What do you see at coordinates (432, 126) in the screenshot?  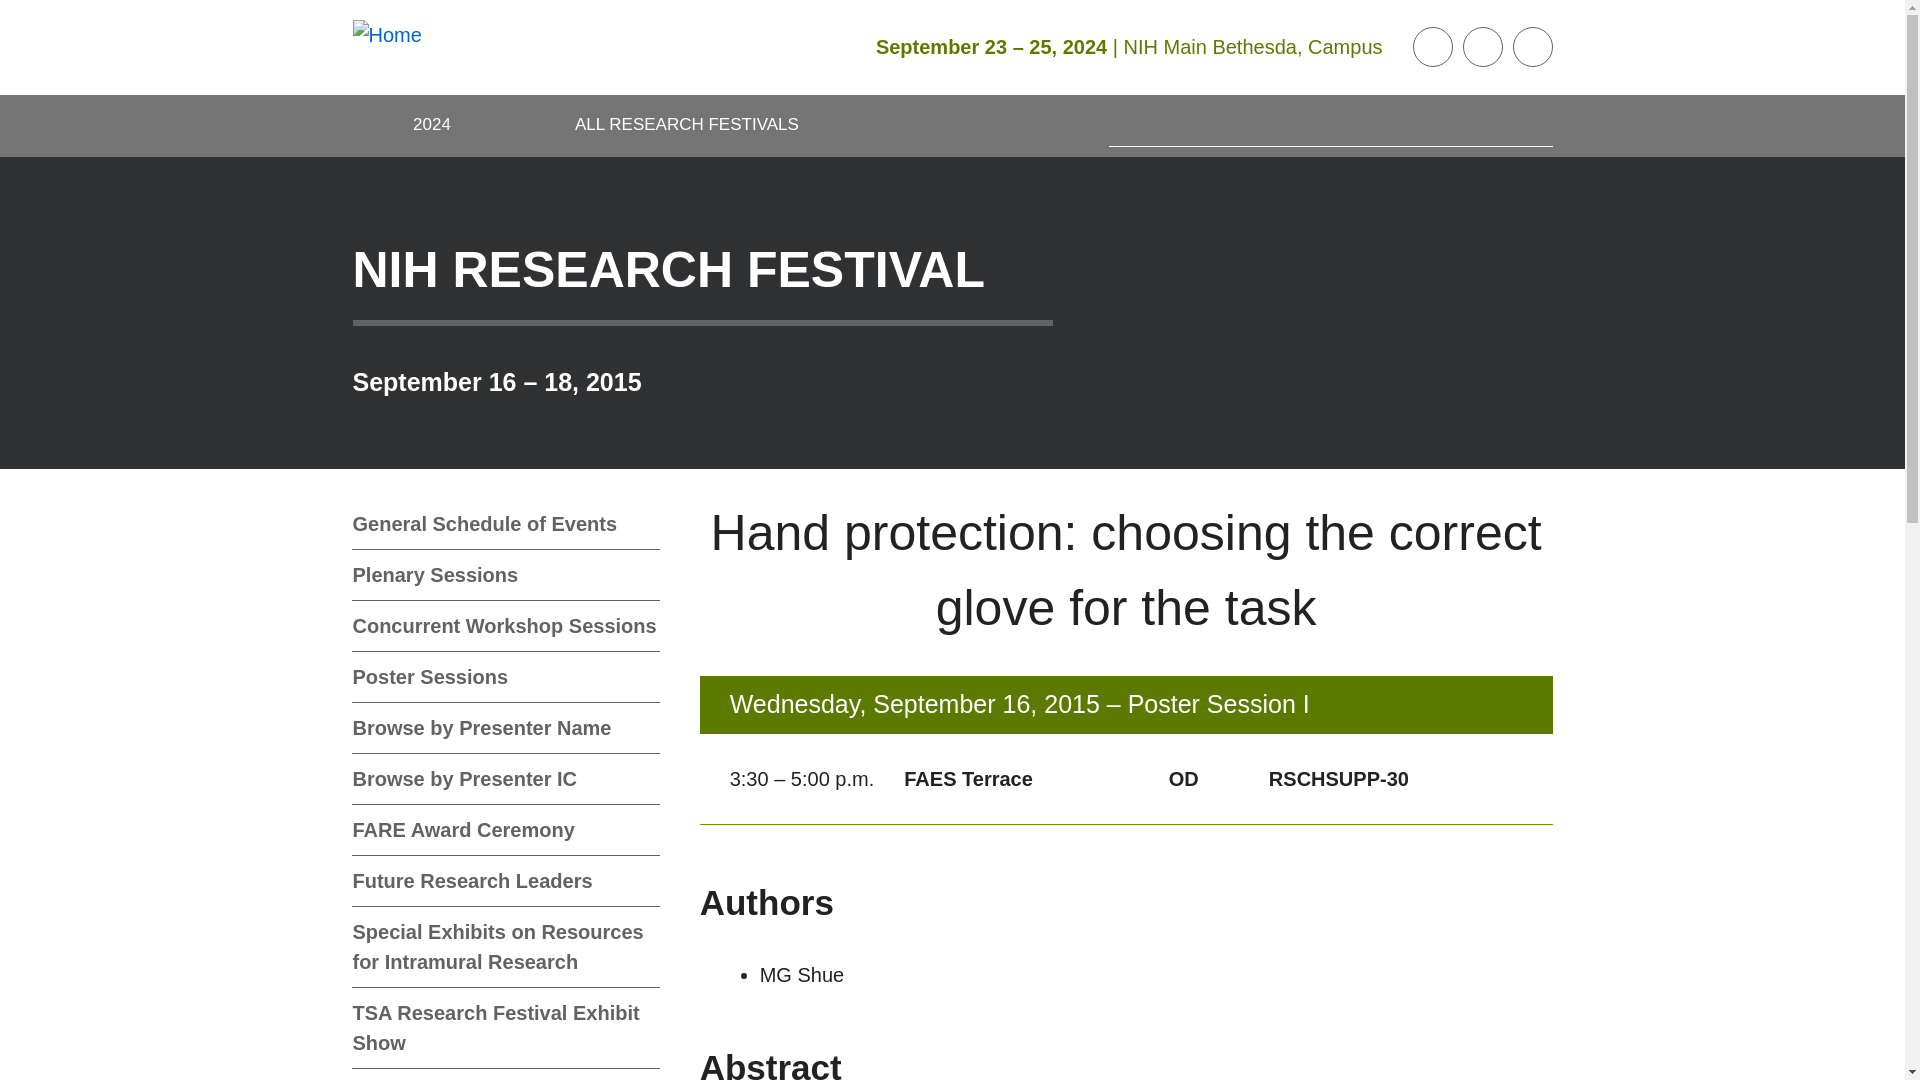 I see `2024` at bounding box center [432, 126].